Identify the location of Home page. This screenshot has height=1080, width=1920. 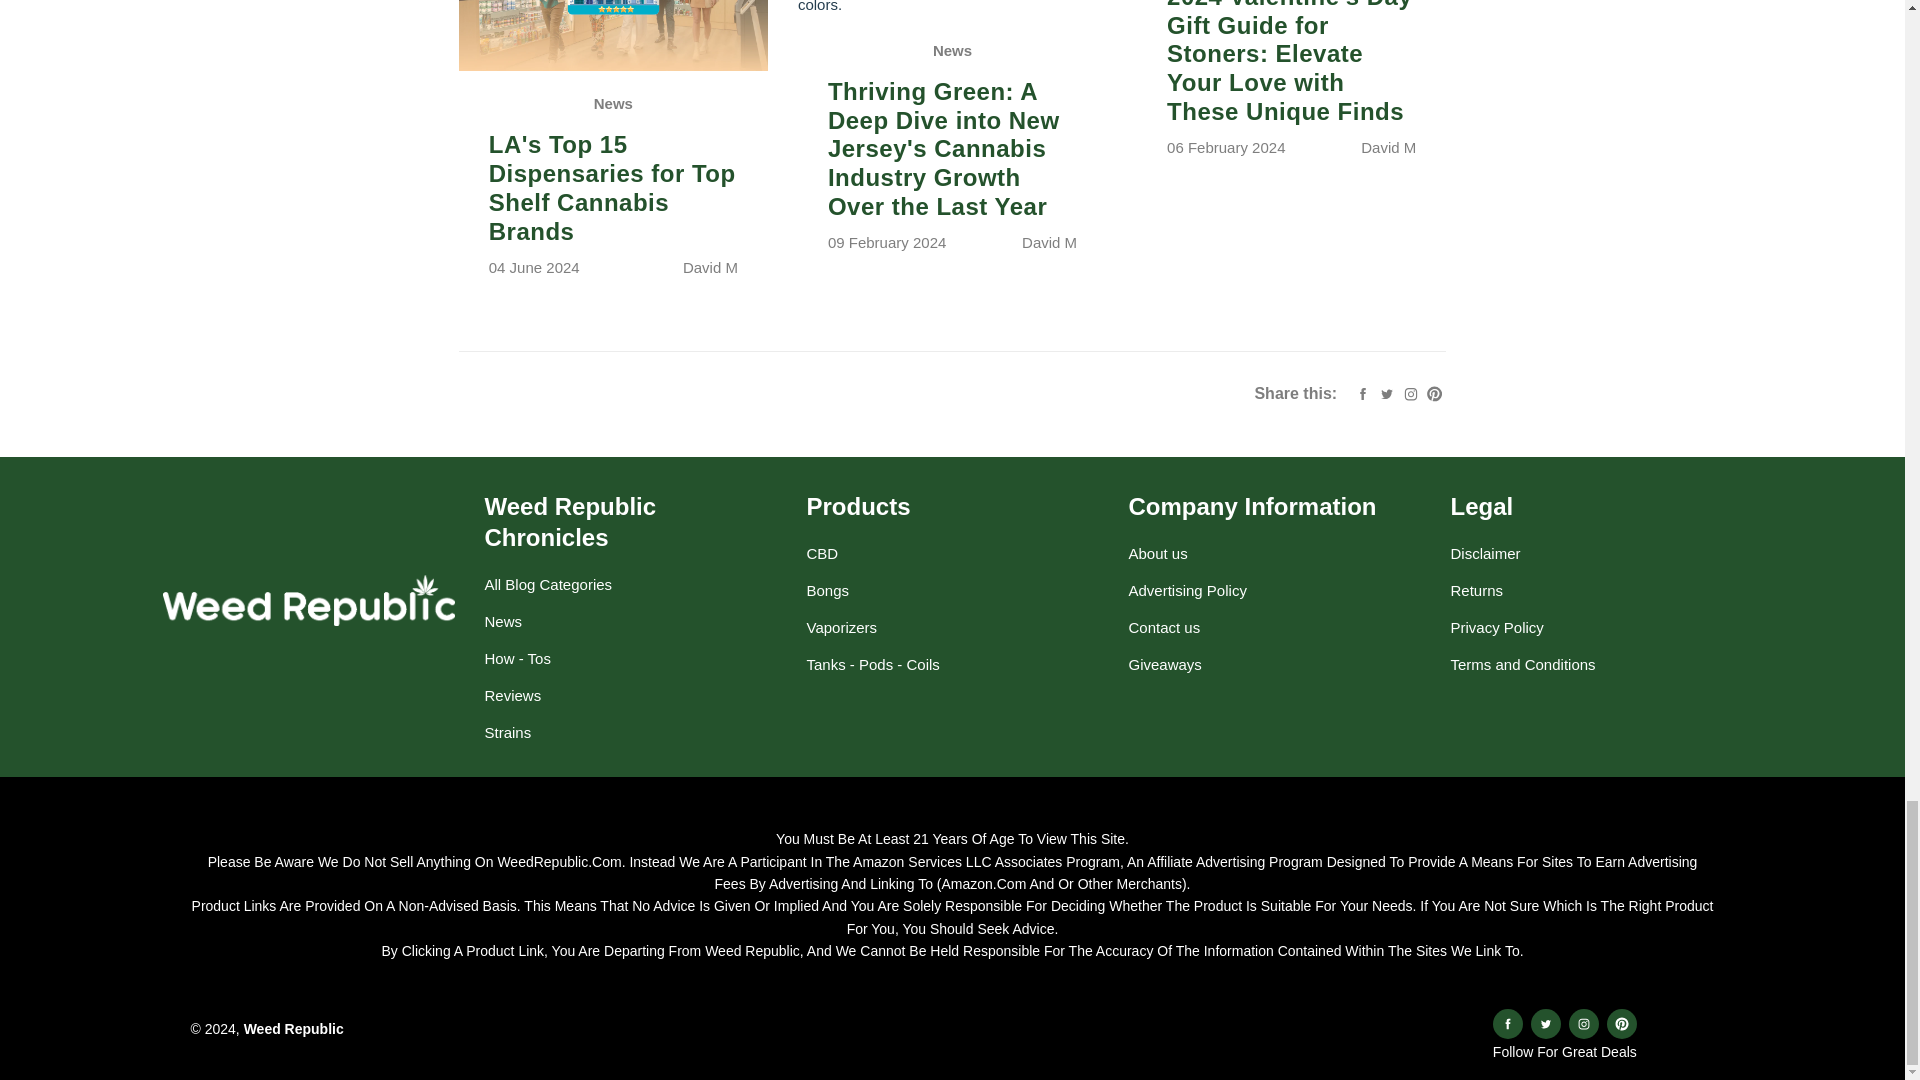
(293, 1028).